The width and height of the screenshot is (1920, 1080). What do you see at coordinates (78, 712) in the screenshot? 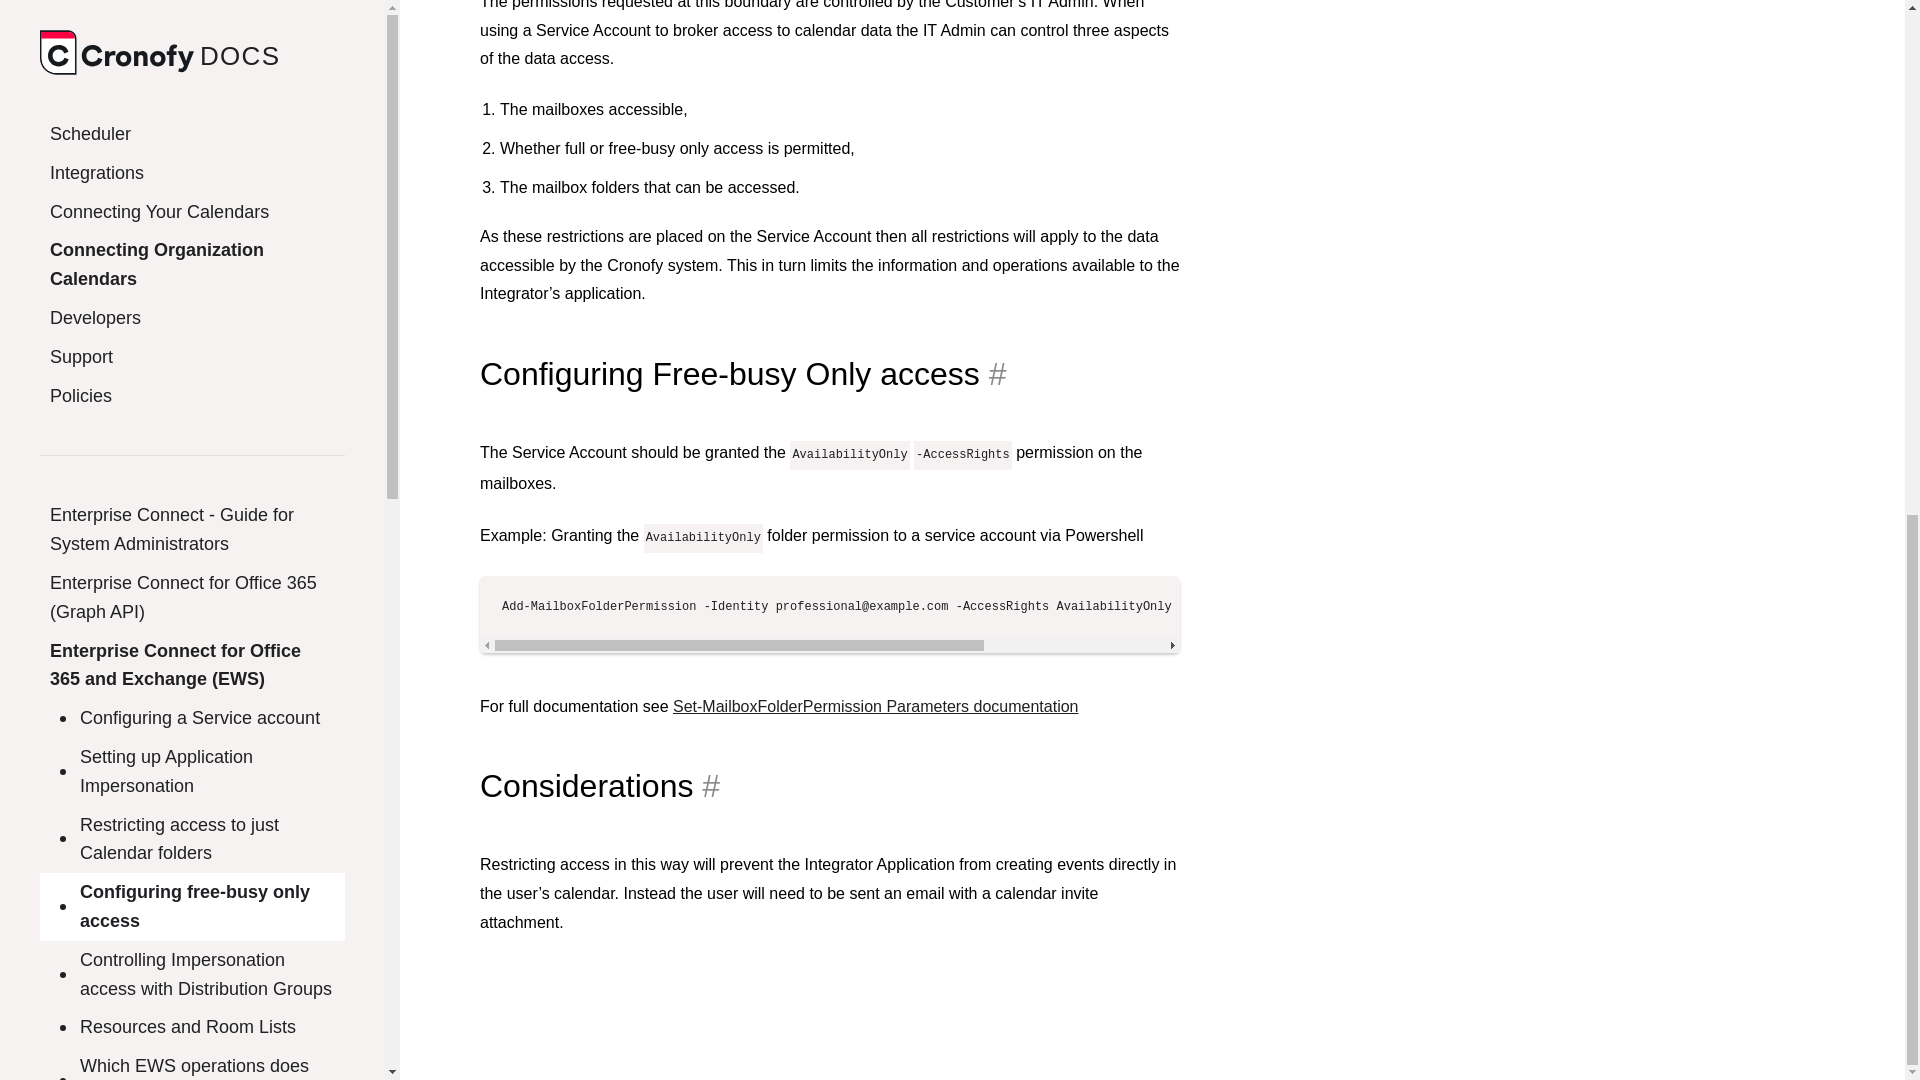
I see `ISO.org - ISO27018` at bounding box center [78, 712].